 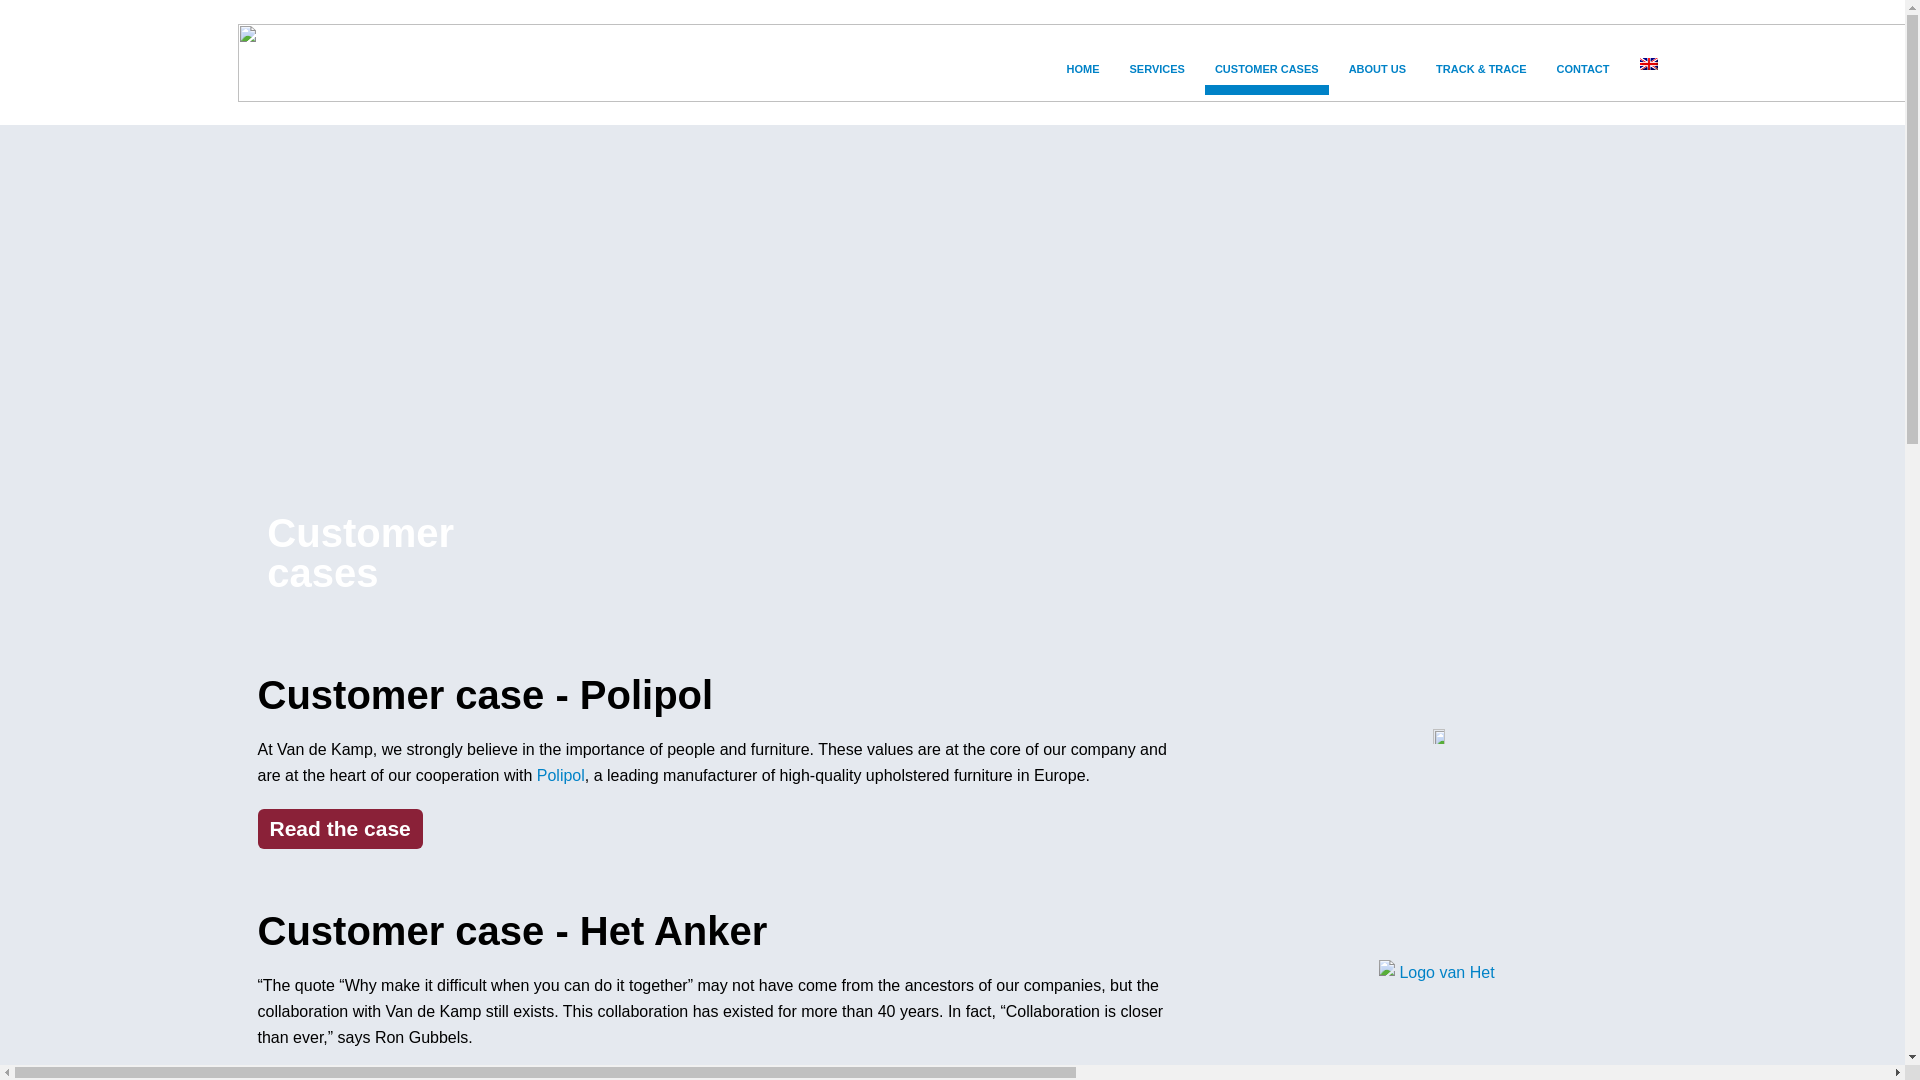 What do you see at coordinates (340, 828) in the screenshot?
I see `Read the case` at bounding box center [340, 828].